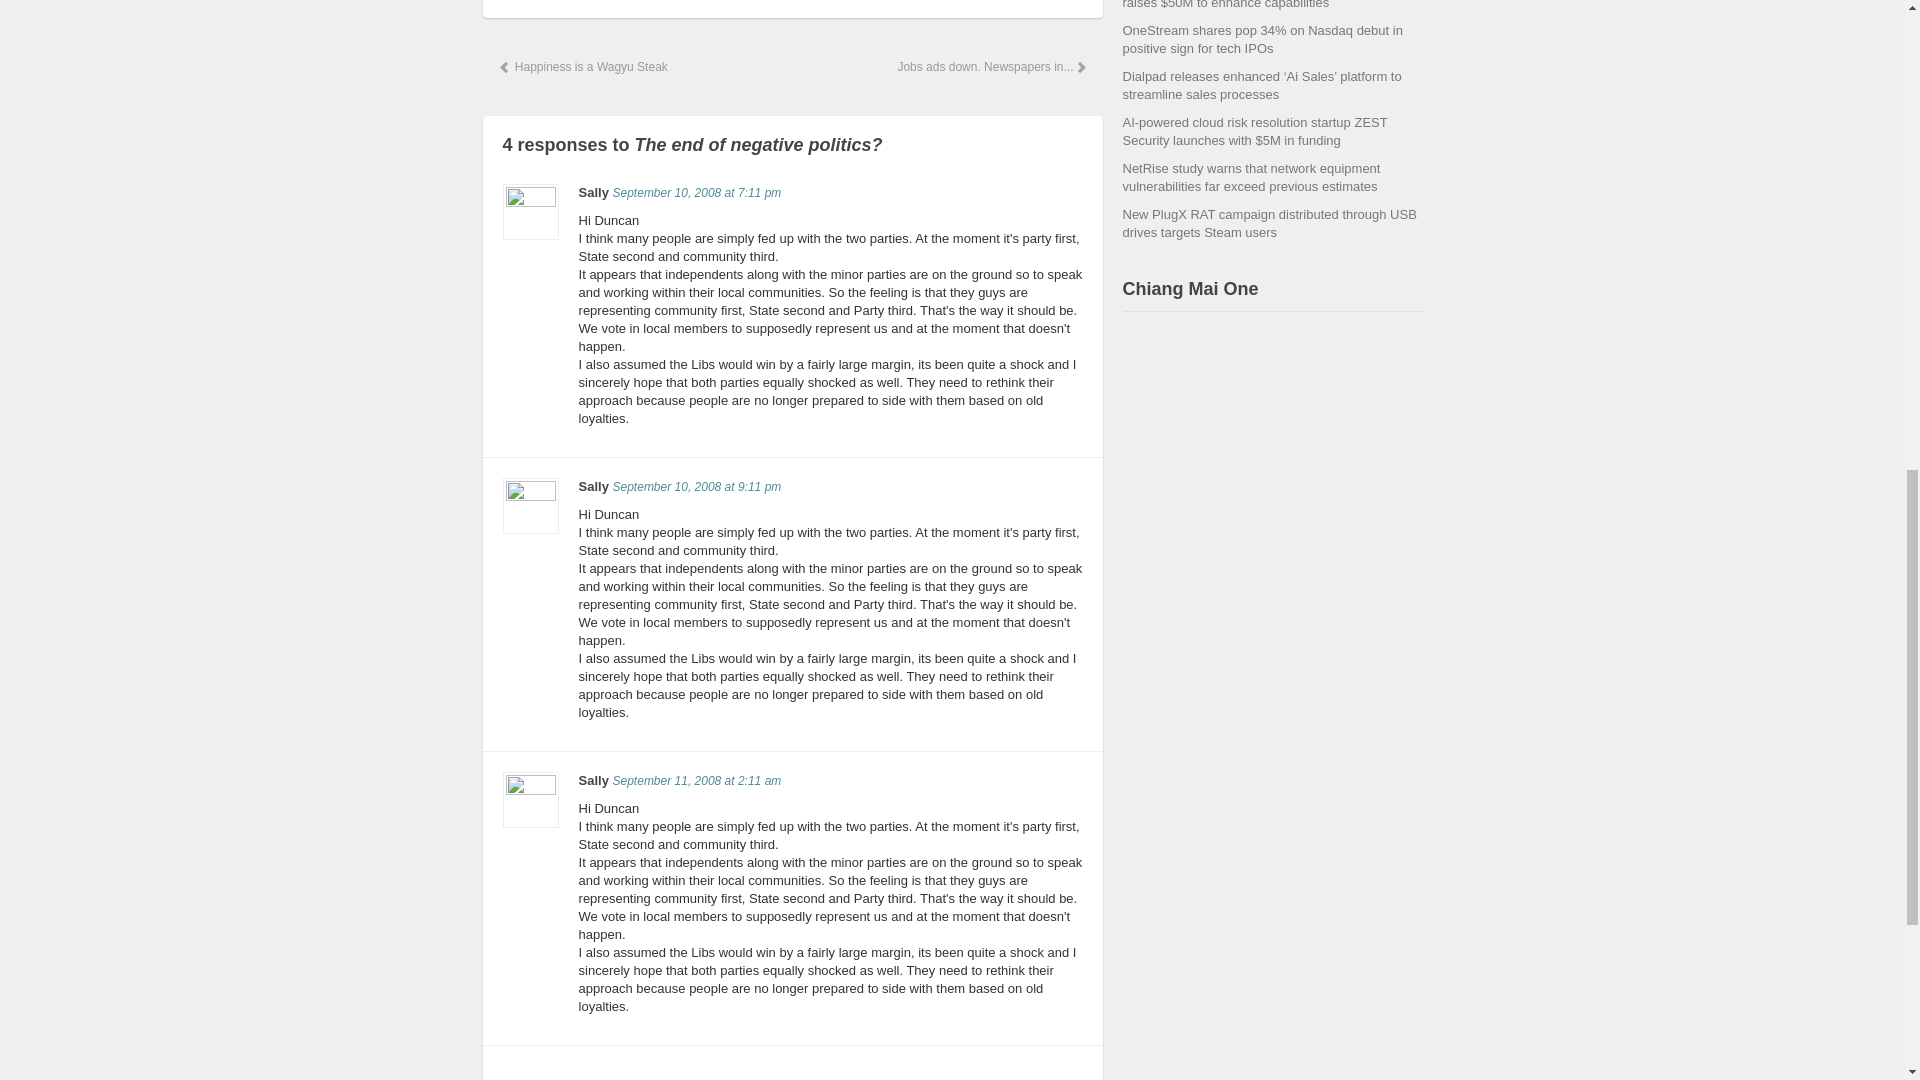 This screenshot has height=1080, width=1920. What do you see at coordinates (696, 486) in the screenshot?
I see `Permalink` at bounding box center [696, 486].